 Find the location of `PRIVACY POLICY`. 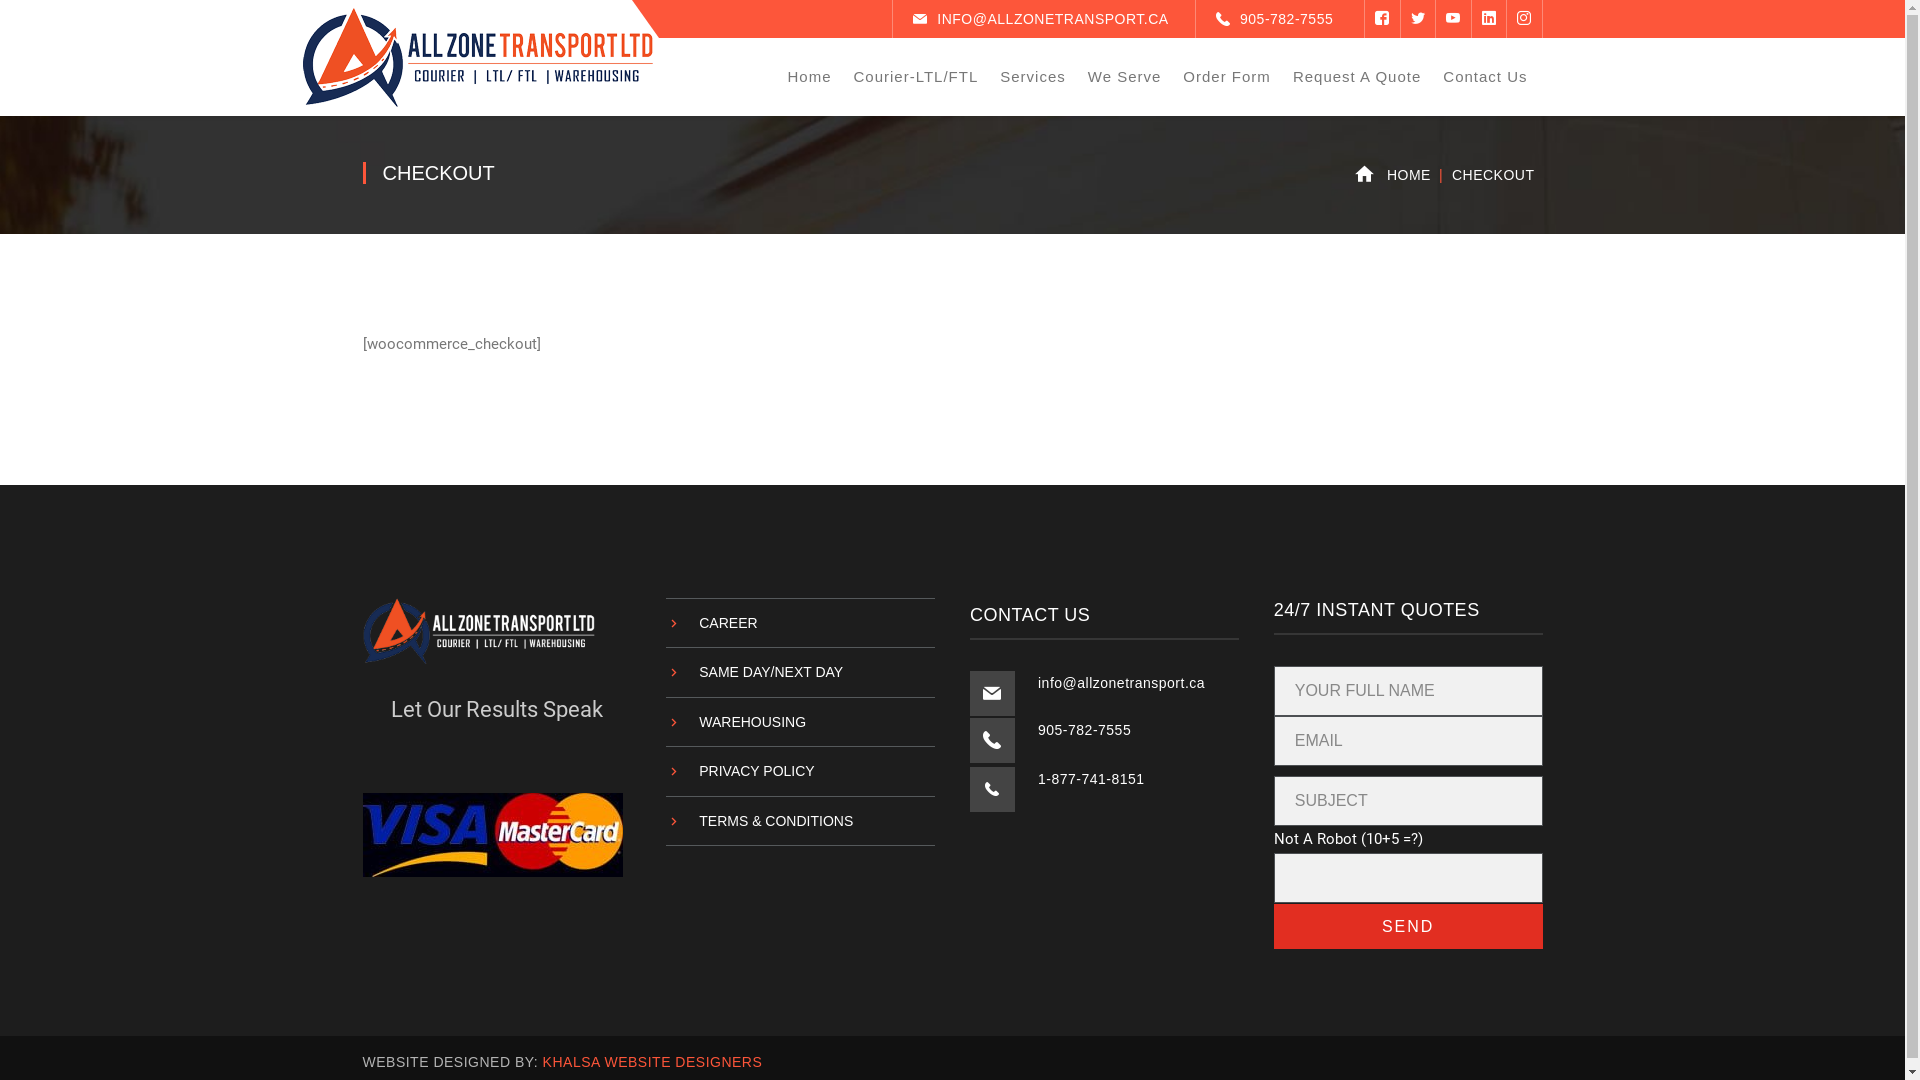

PRIVACY POLICY is located at coordinates (740, 772).